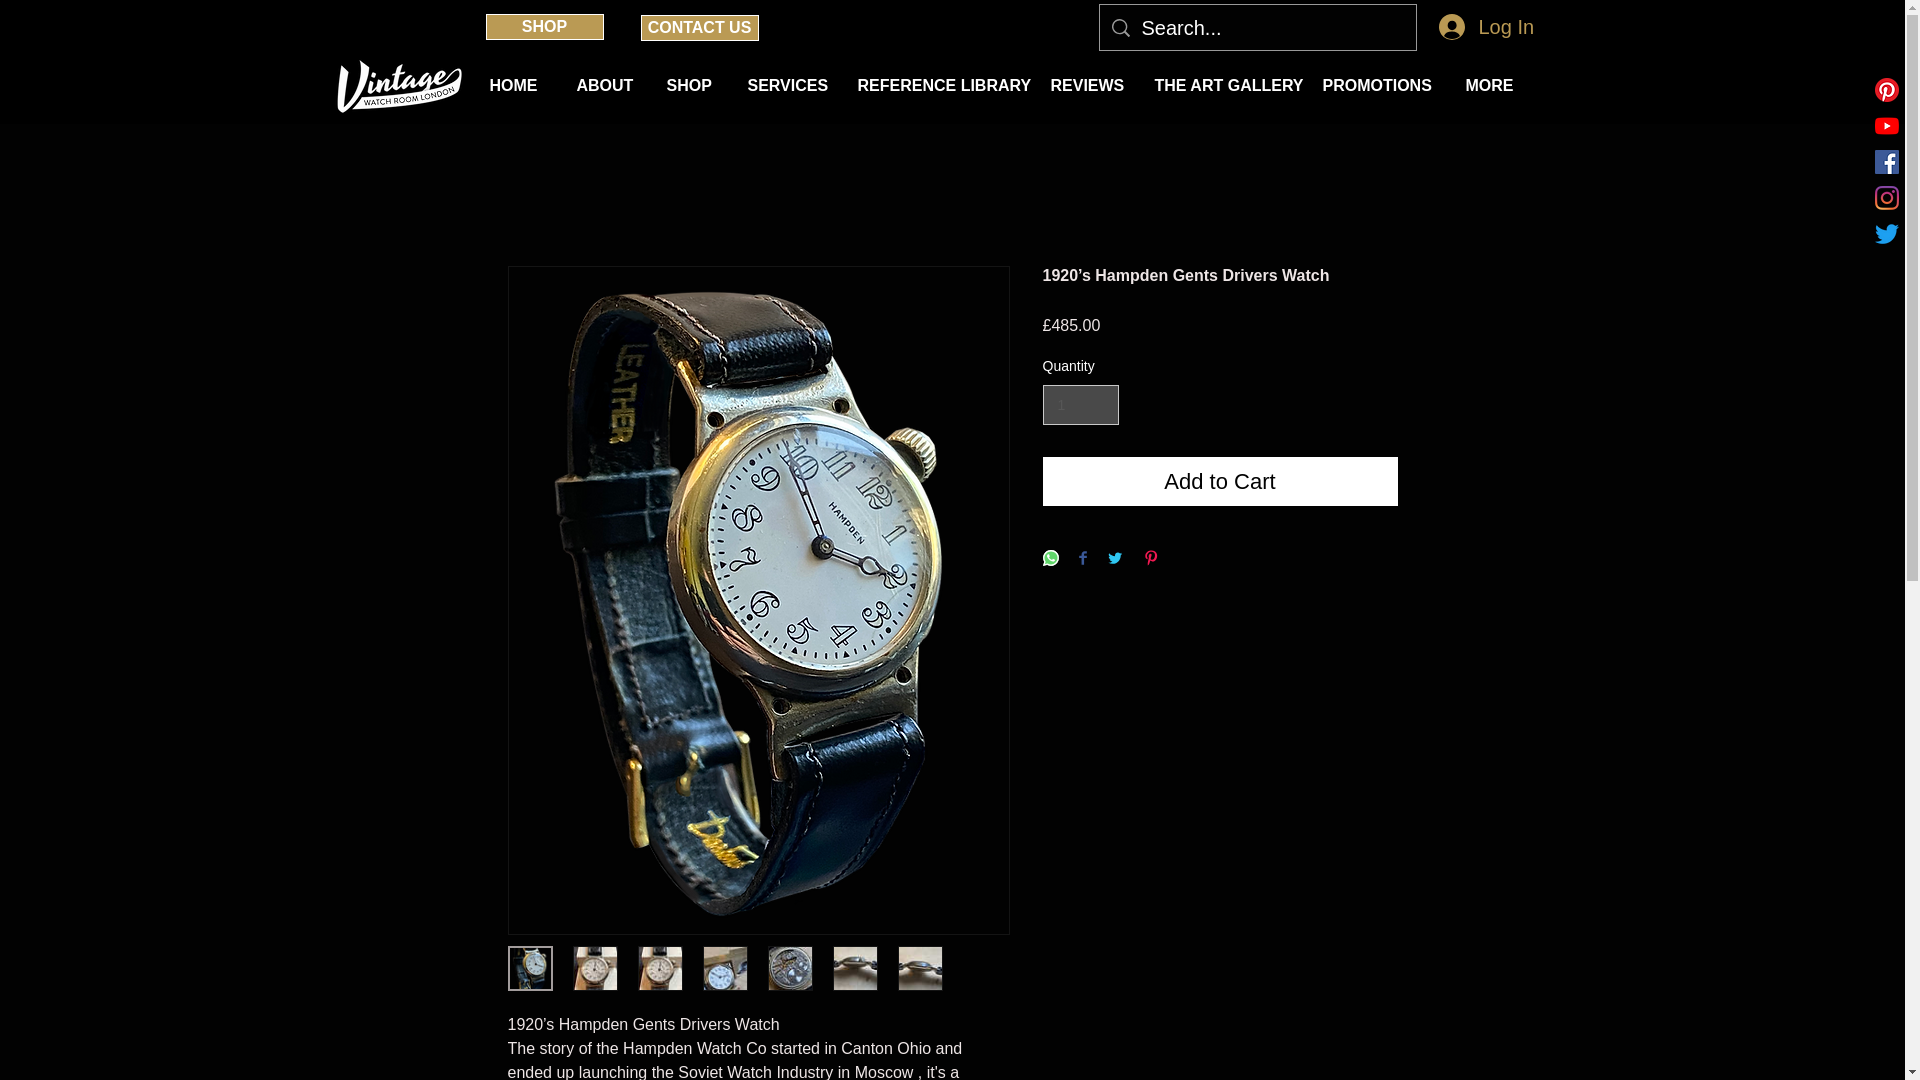 The image size is (1920, 1080). I want to click on REFERENCE LIBRARY, so click(938, 86).